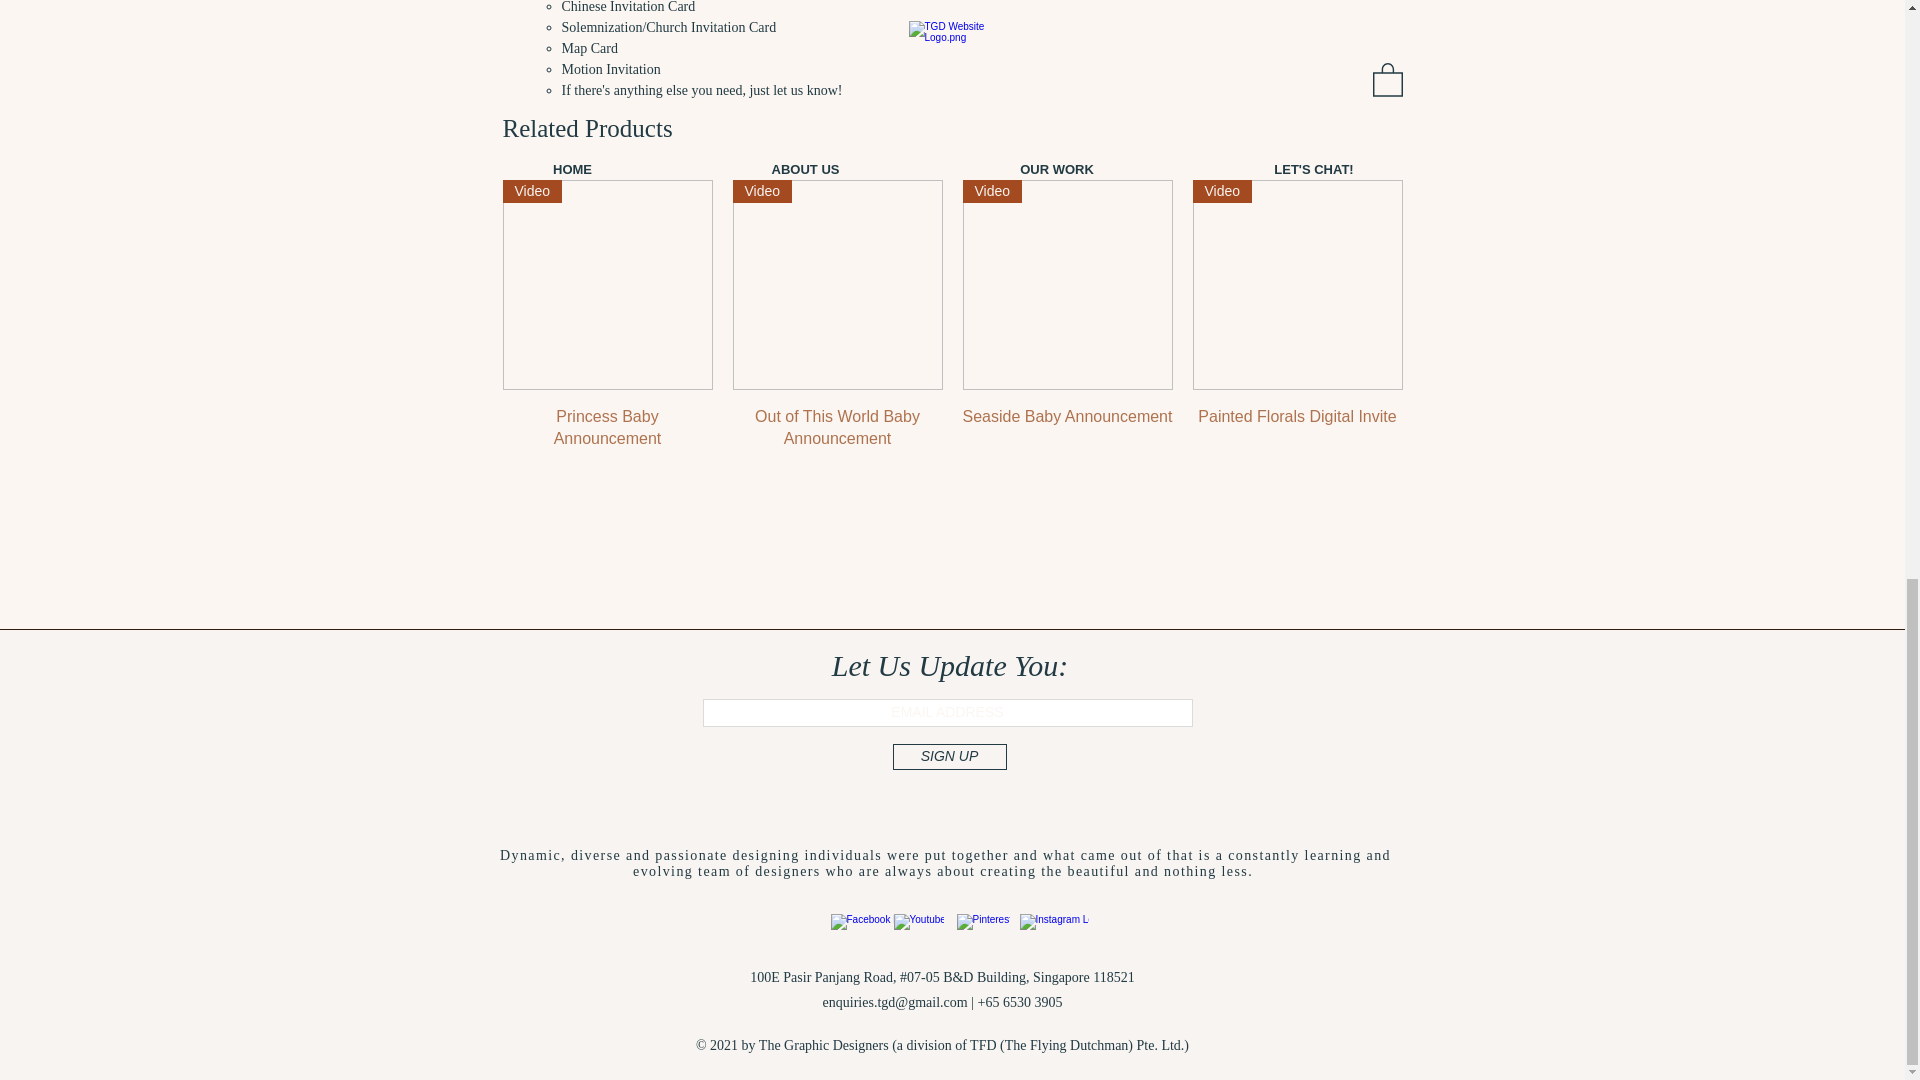 This screenshot has height=1080, width=1920. What do you see at coordinates (1066, 428) in the screenshot?
I see `Seaside Baby Announcement` at bounding box center [1066, 428].